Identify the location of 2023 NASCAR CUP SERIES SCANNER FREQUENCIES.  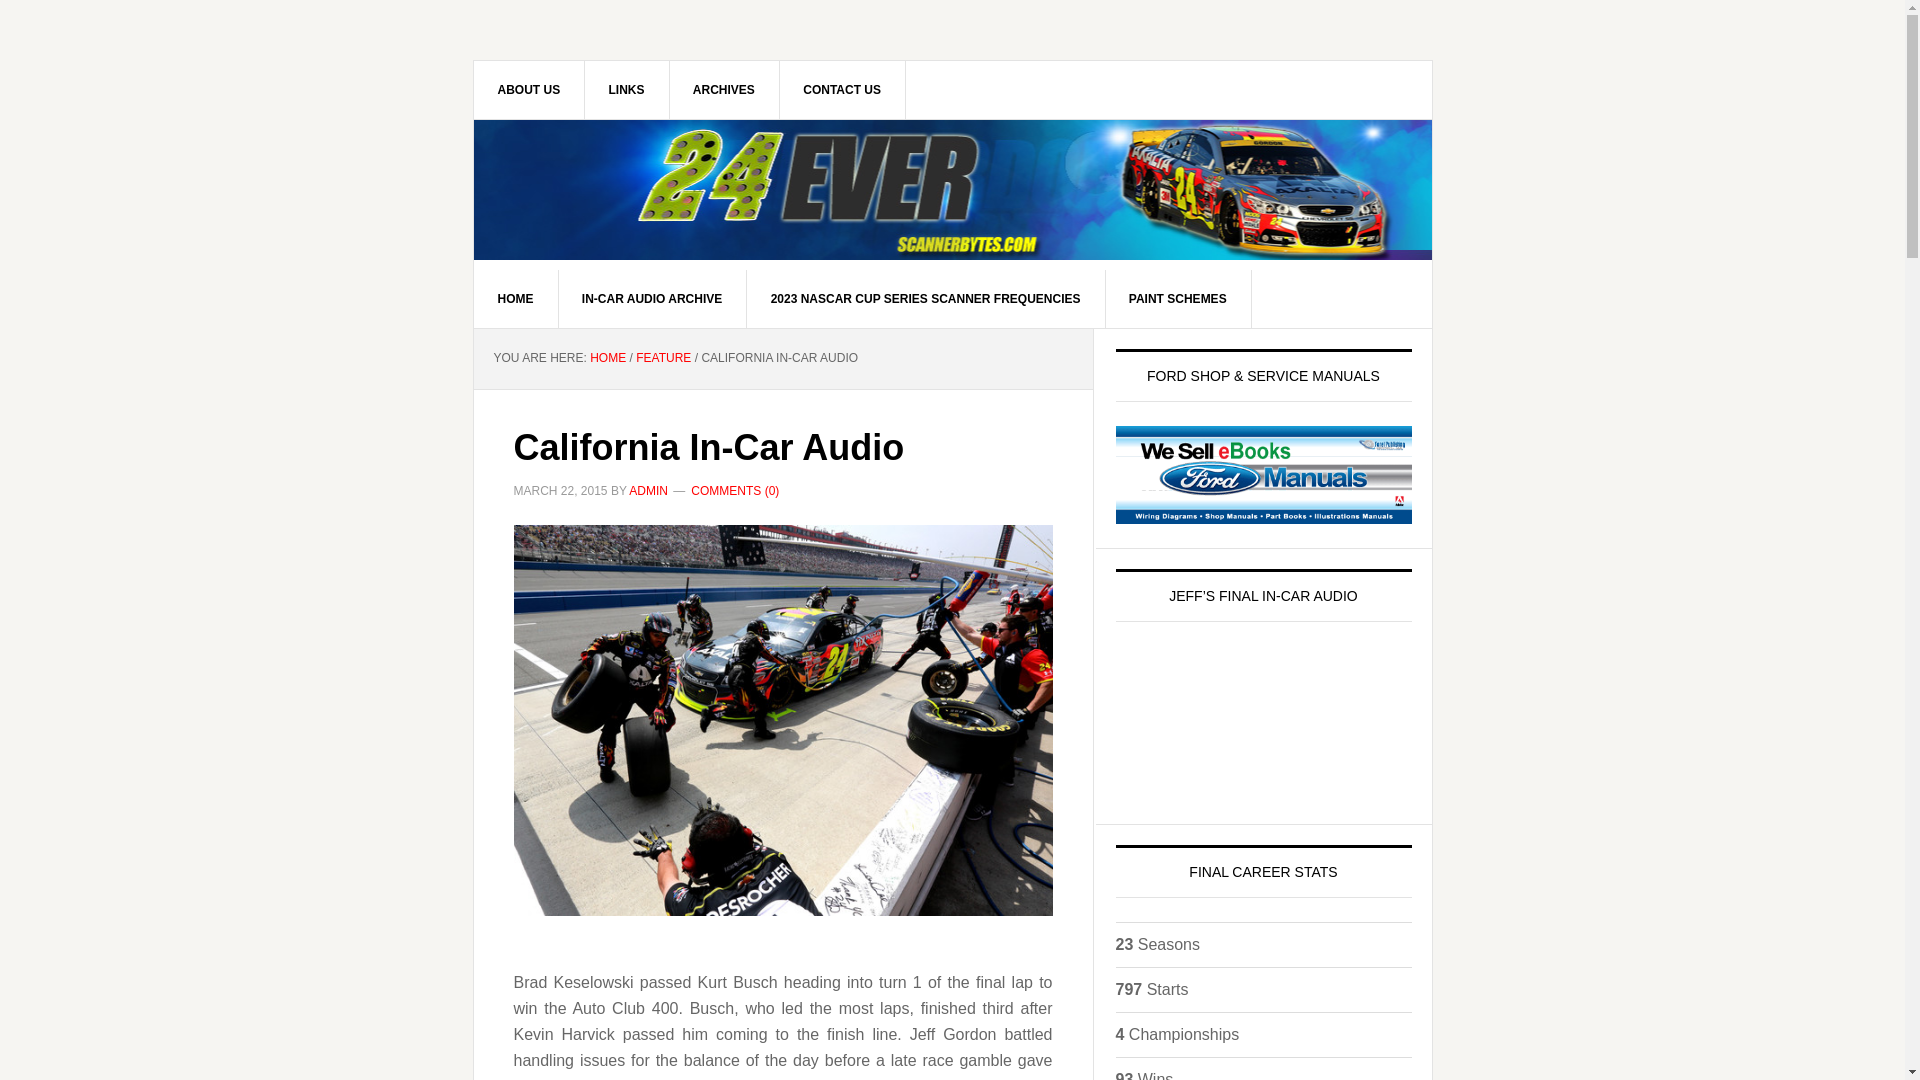
(926, 299).